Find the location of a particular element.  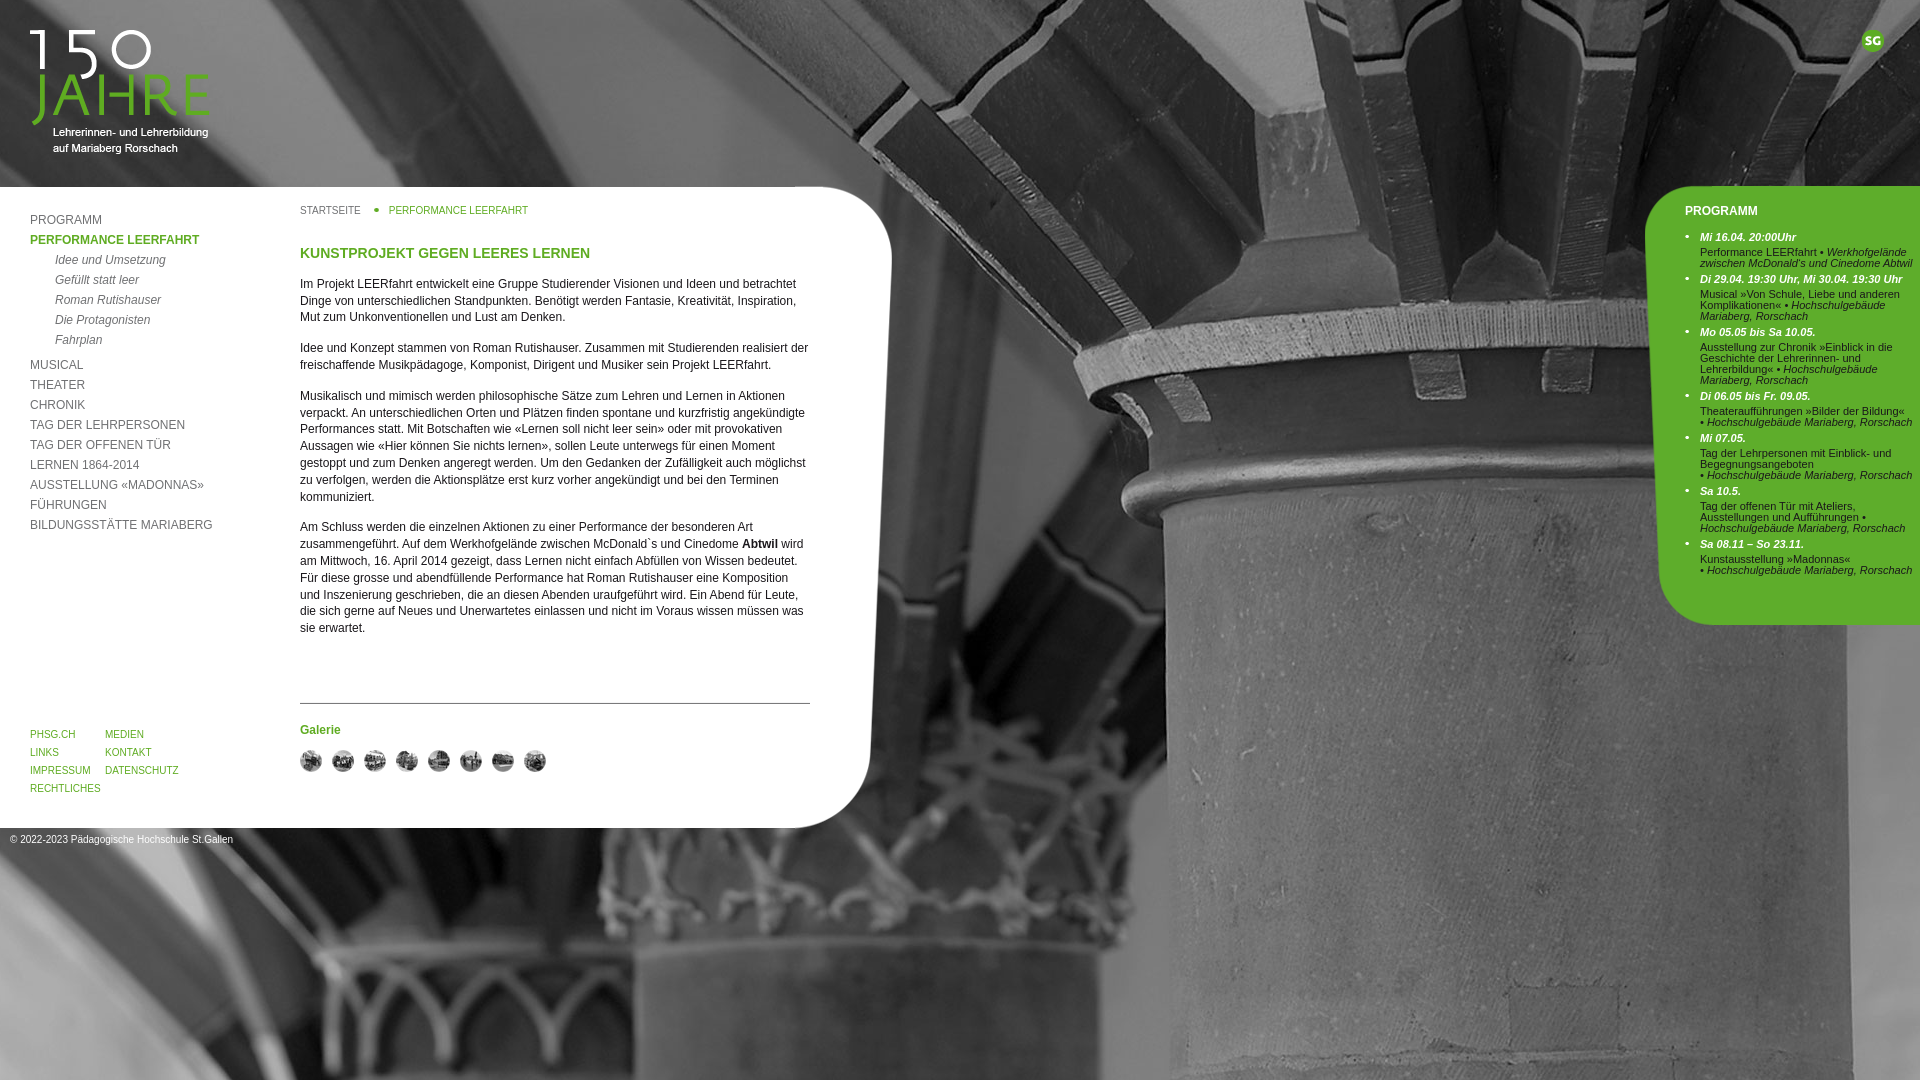

MEDIEN is located at coordinates (124, 734).